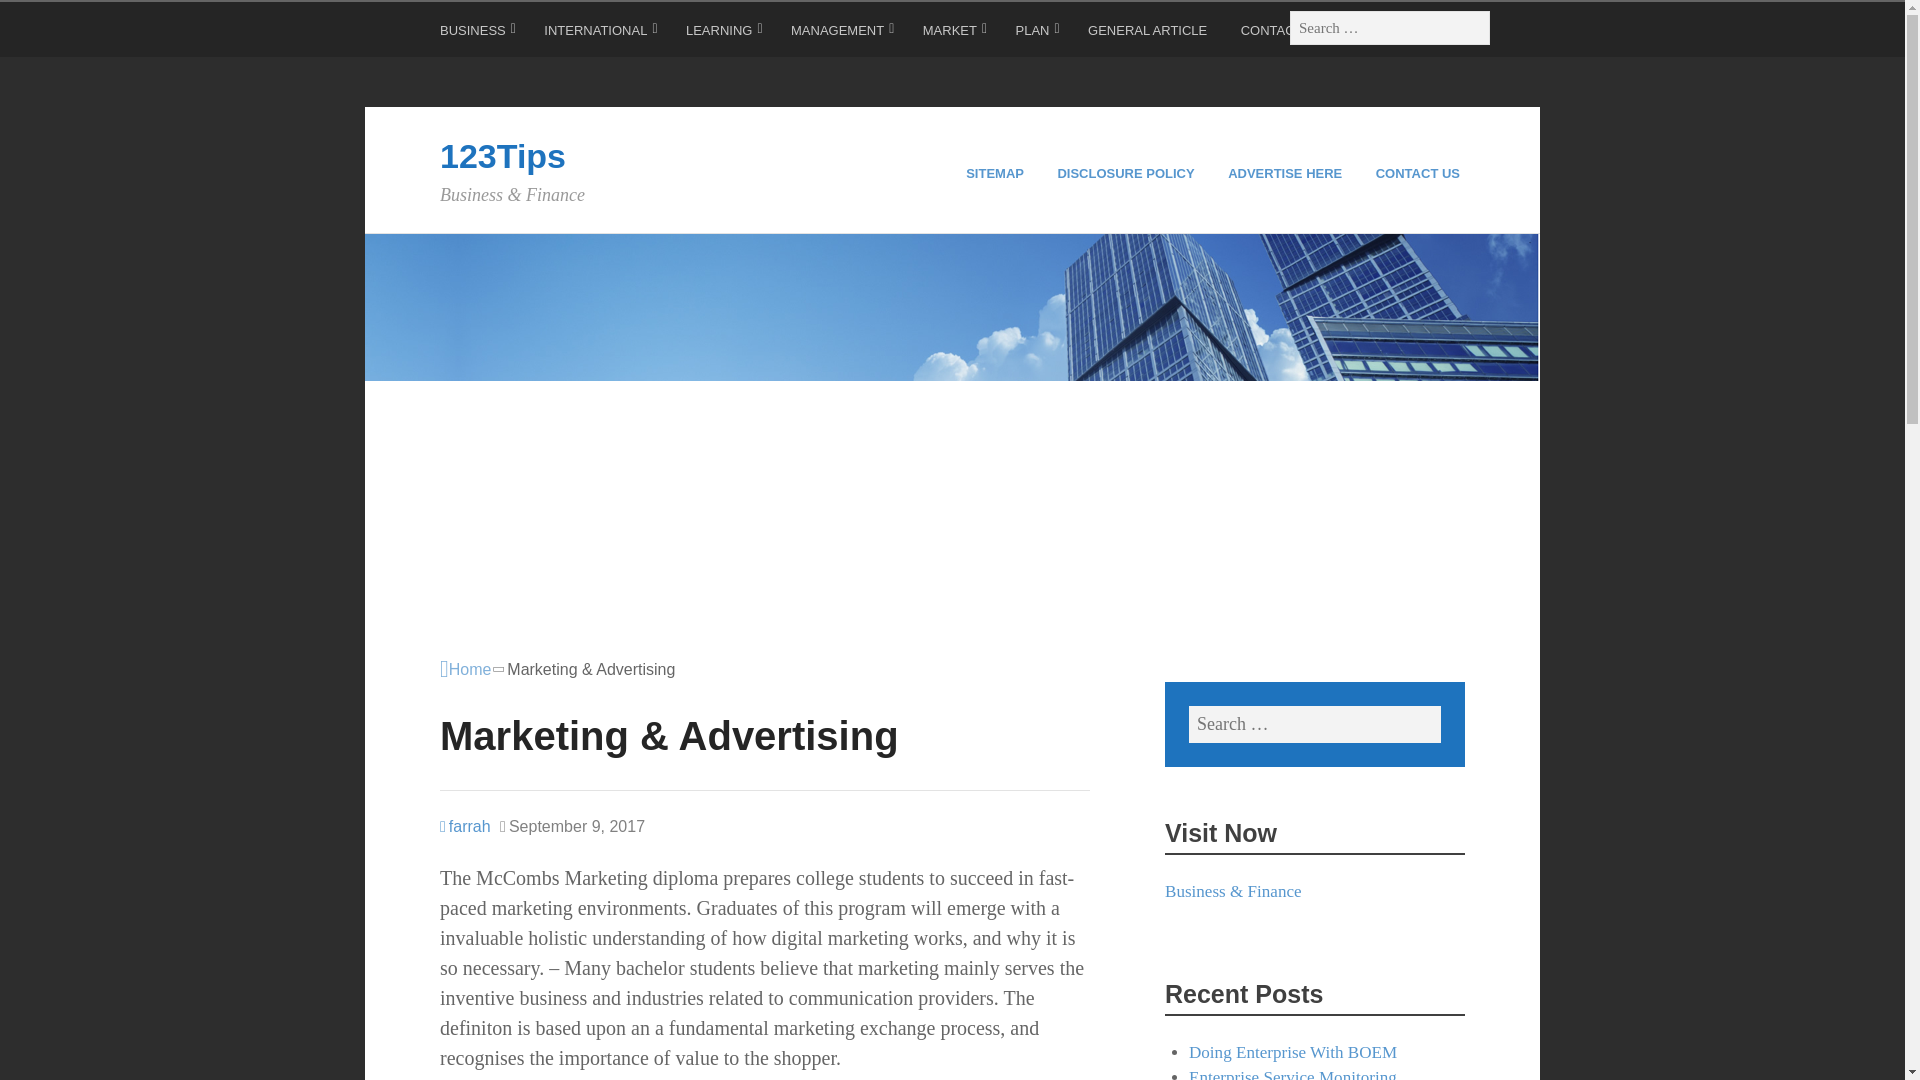 The height and width of the screenshot is (1080, 1920). I want to click on CONTACT US, so click(1420, 174).